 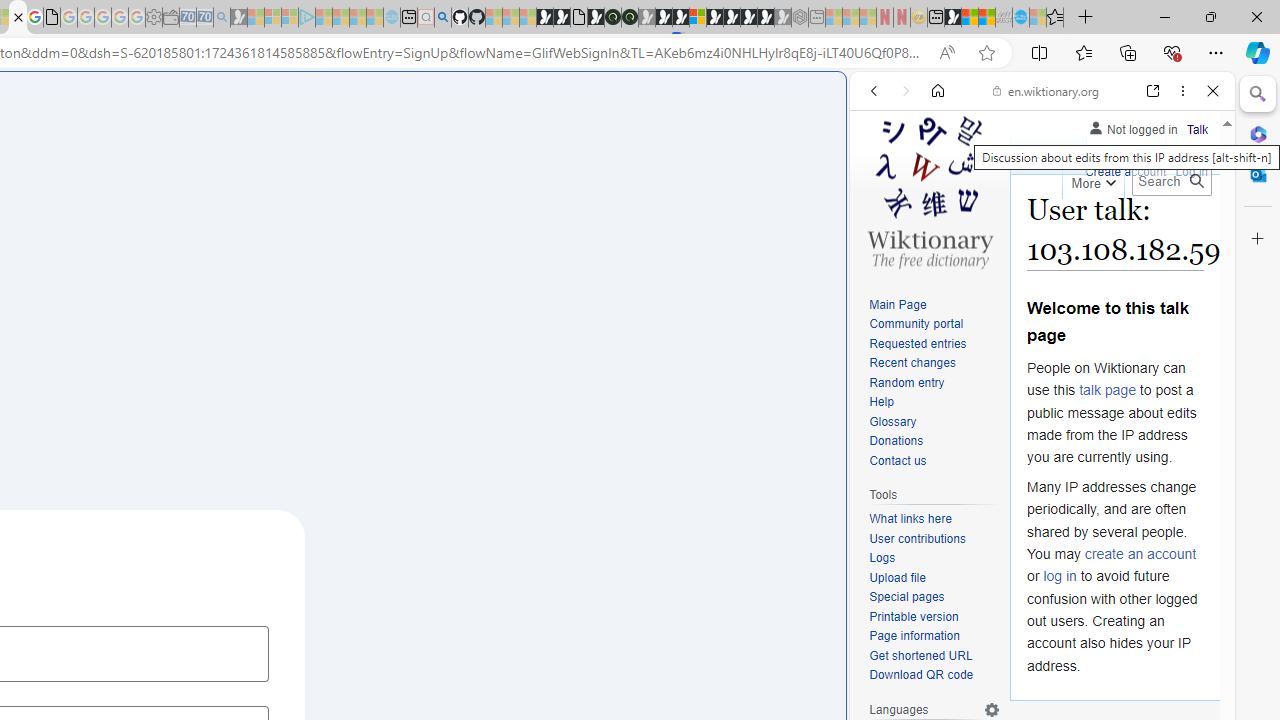 What do you see at coordinates (1126, 170) in the screenshot?
I see `Create account` at bounding box center [1126, 170].